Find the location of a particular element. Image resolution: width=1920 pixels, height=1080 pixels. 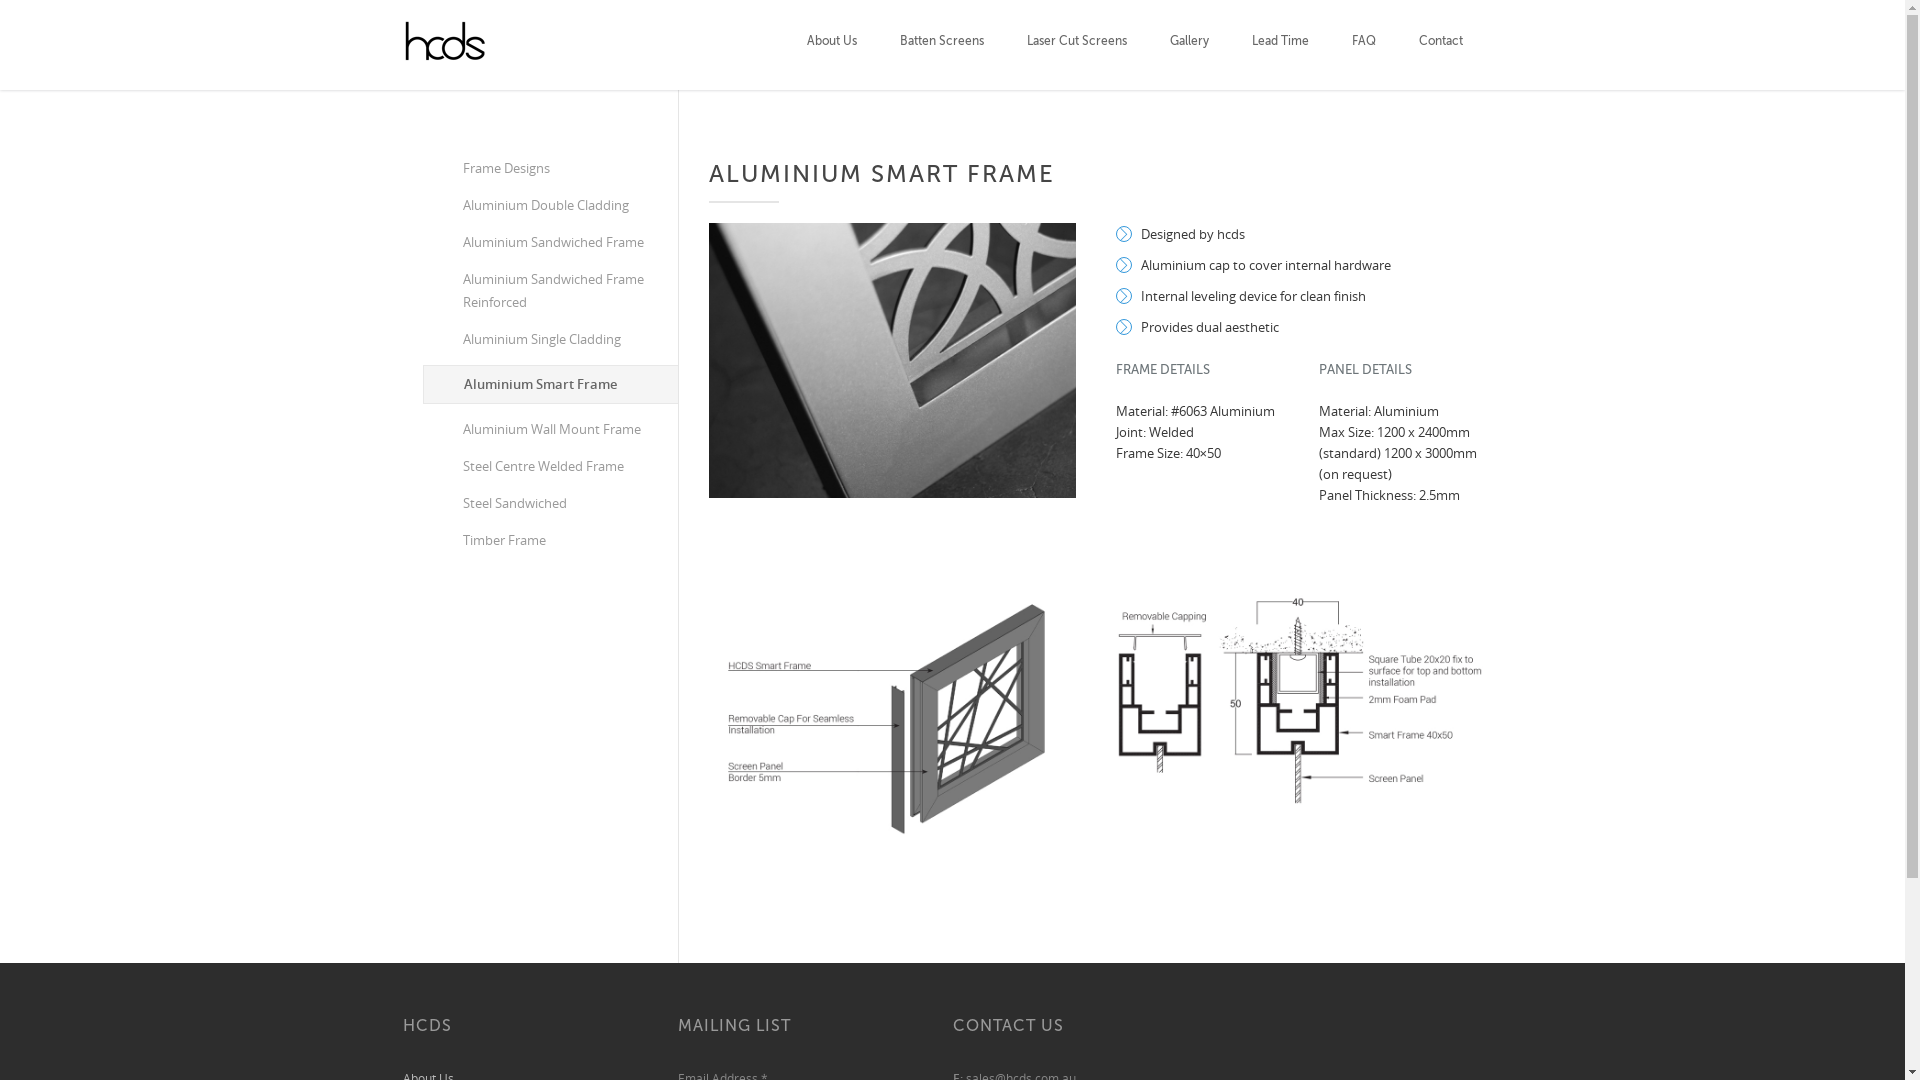

Aluminium Smart Frame is located at coordinates (550, 384).